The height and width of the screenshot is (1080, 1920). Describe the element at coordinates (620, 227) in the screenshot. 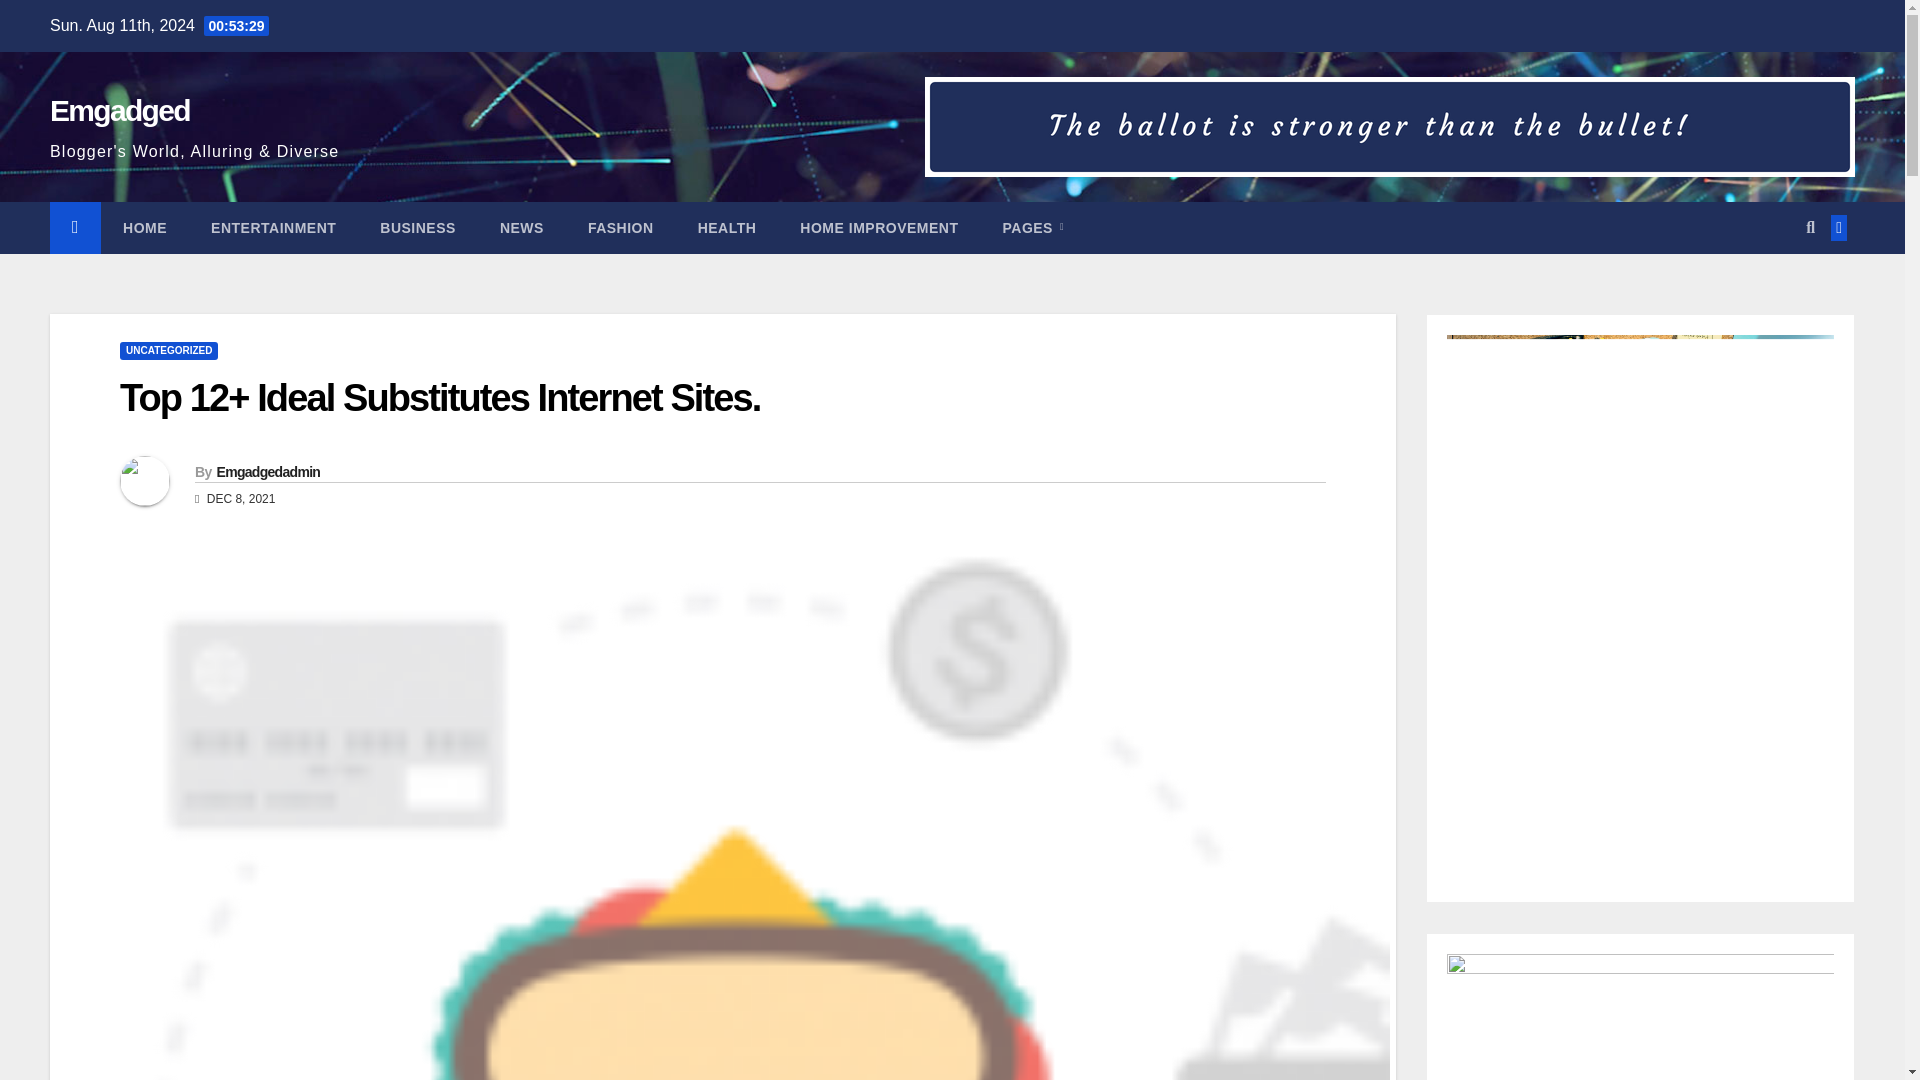

I see `FASHION` at that location.